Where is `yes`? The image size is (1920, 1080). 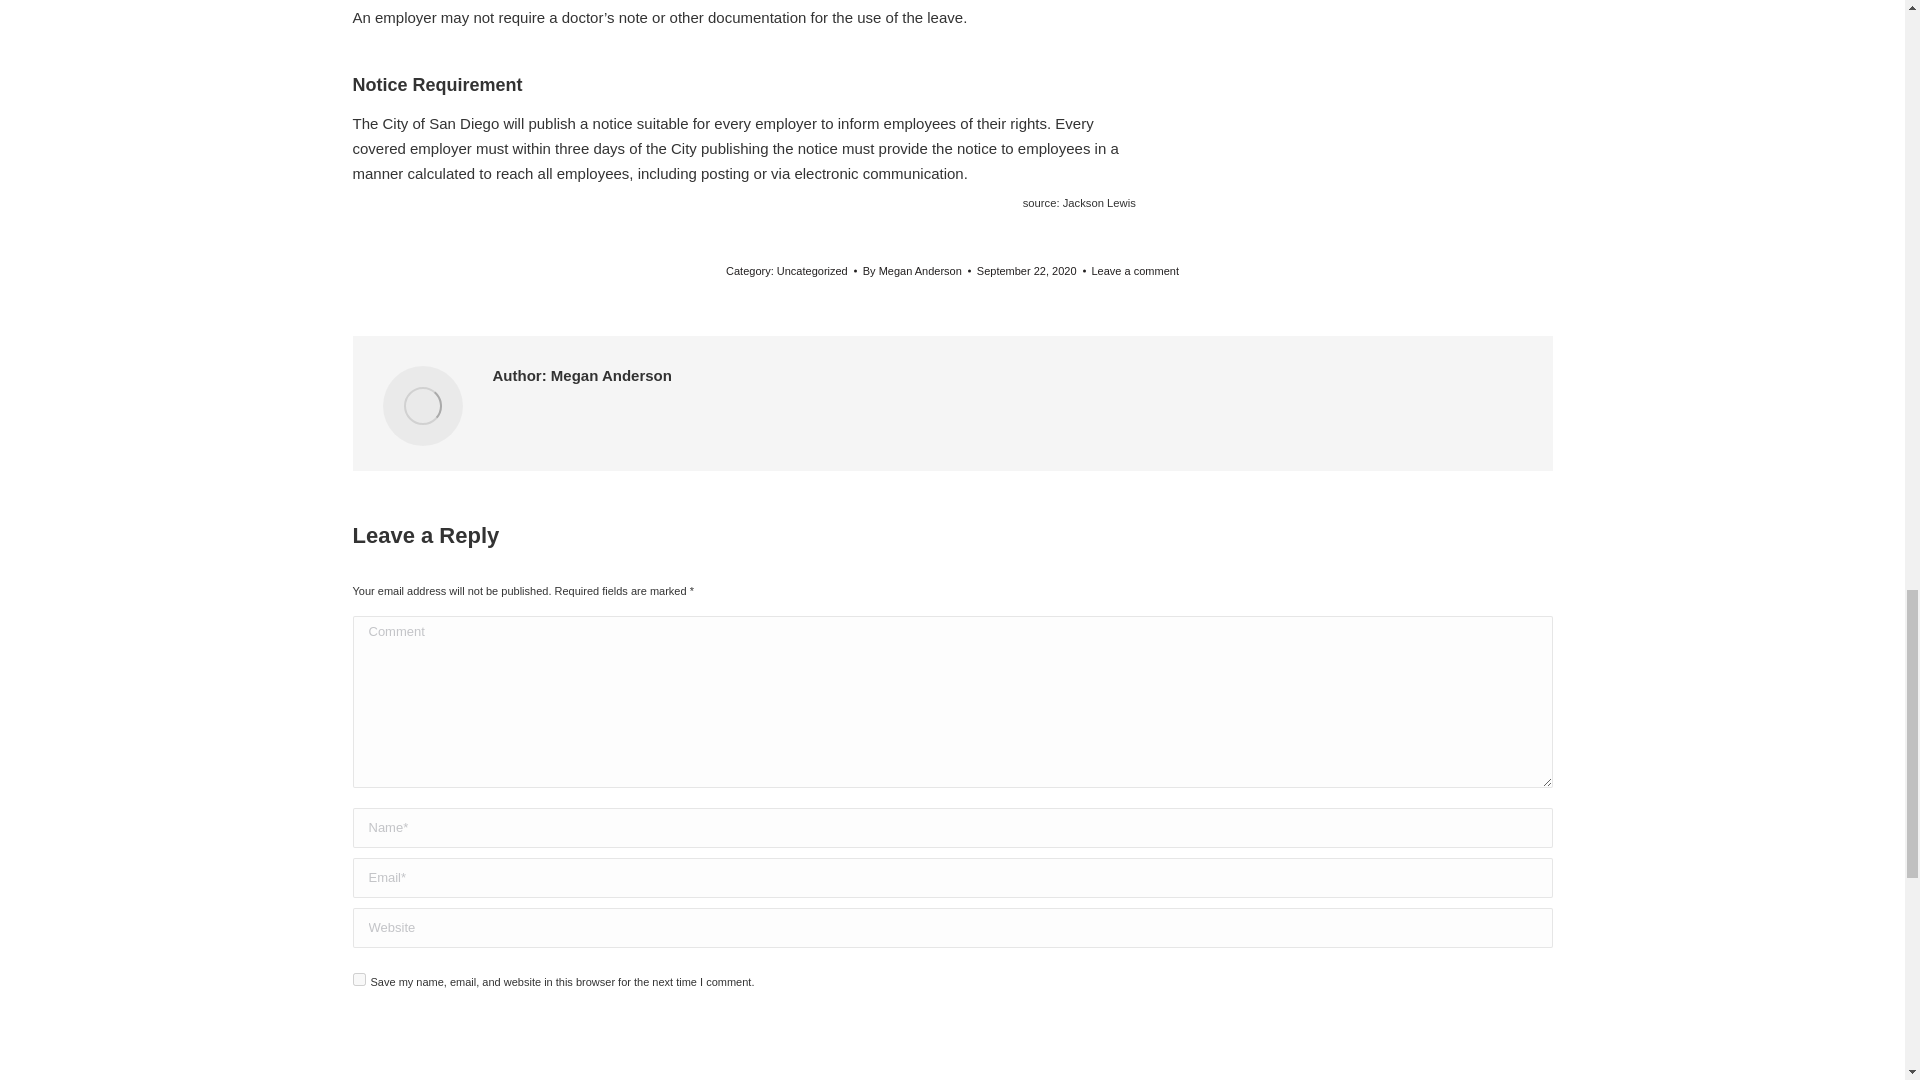
yes is located at coordinates (358, 980).